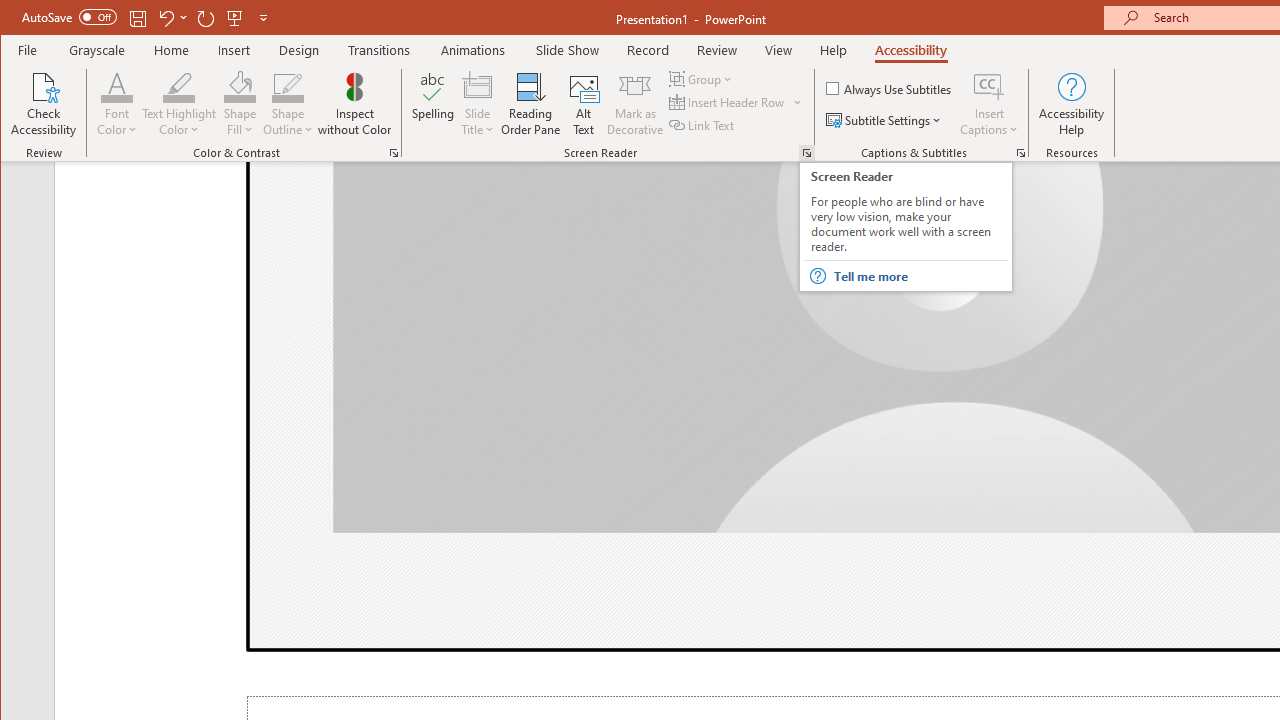  Describe the element at coordinates (240, 104) in the screenshot. I see `Shape Fill` at that location.